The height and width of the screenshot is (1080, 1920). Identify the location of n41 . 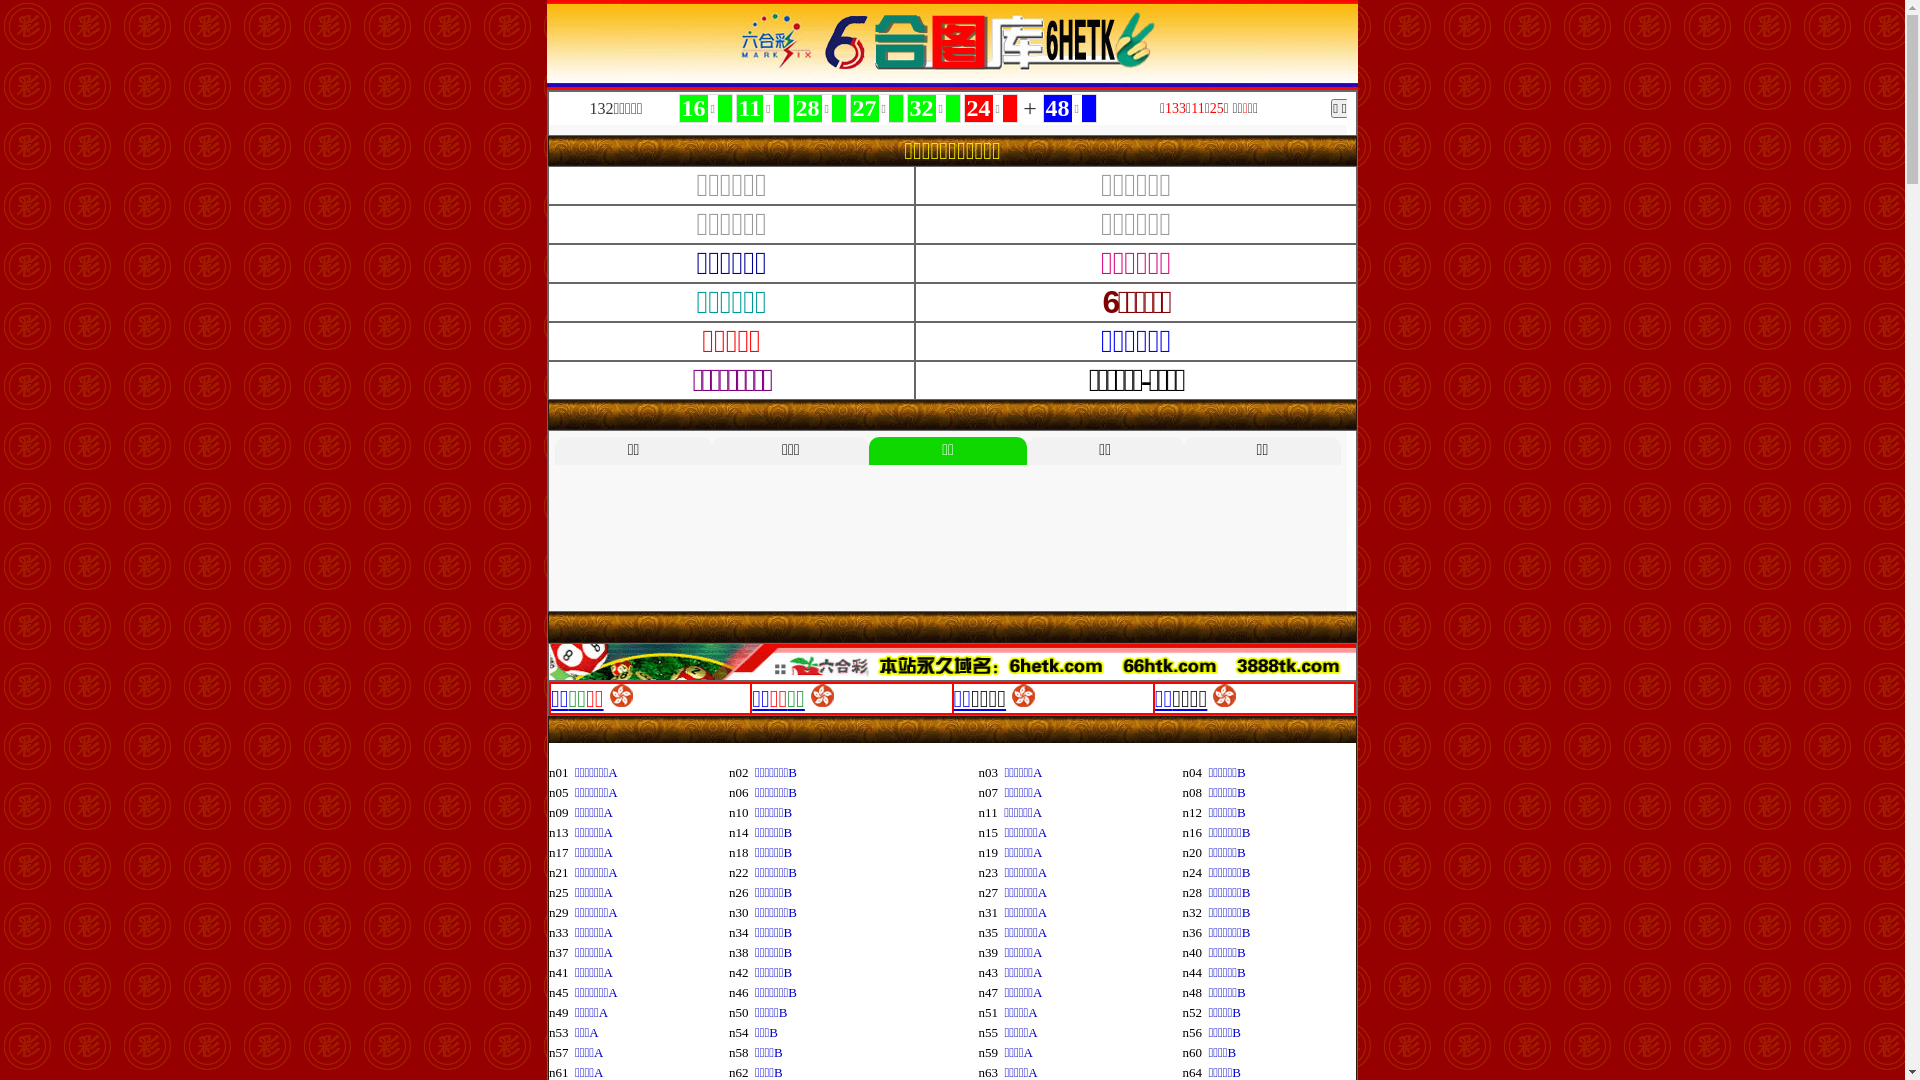
(562, 972).